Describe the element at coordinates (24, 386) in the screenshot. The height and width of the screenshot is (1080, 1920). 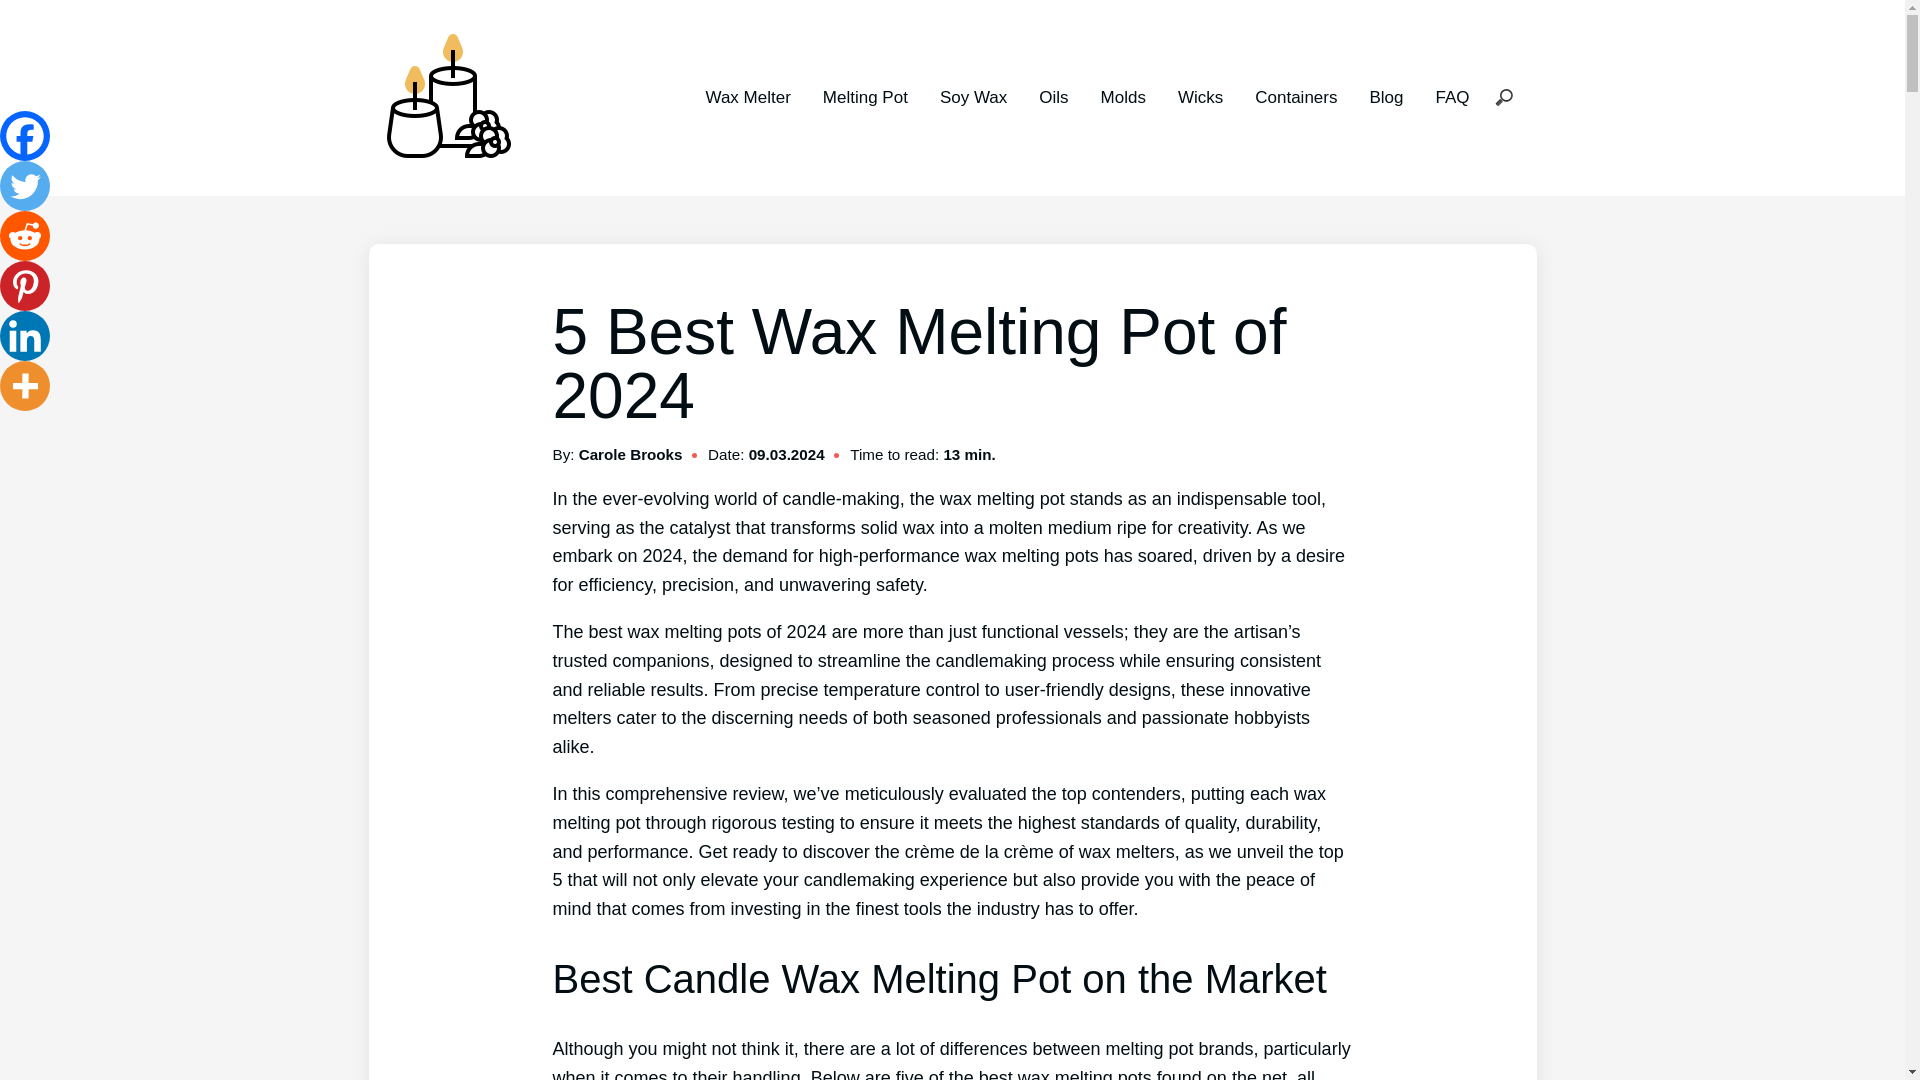
I see `More` at that location.